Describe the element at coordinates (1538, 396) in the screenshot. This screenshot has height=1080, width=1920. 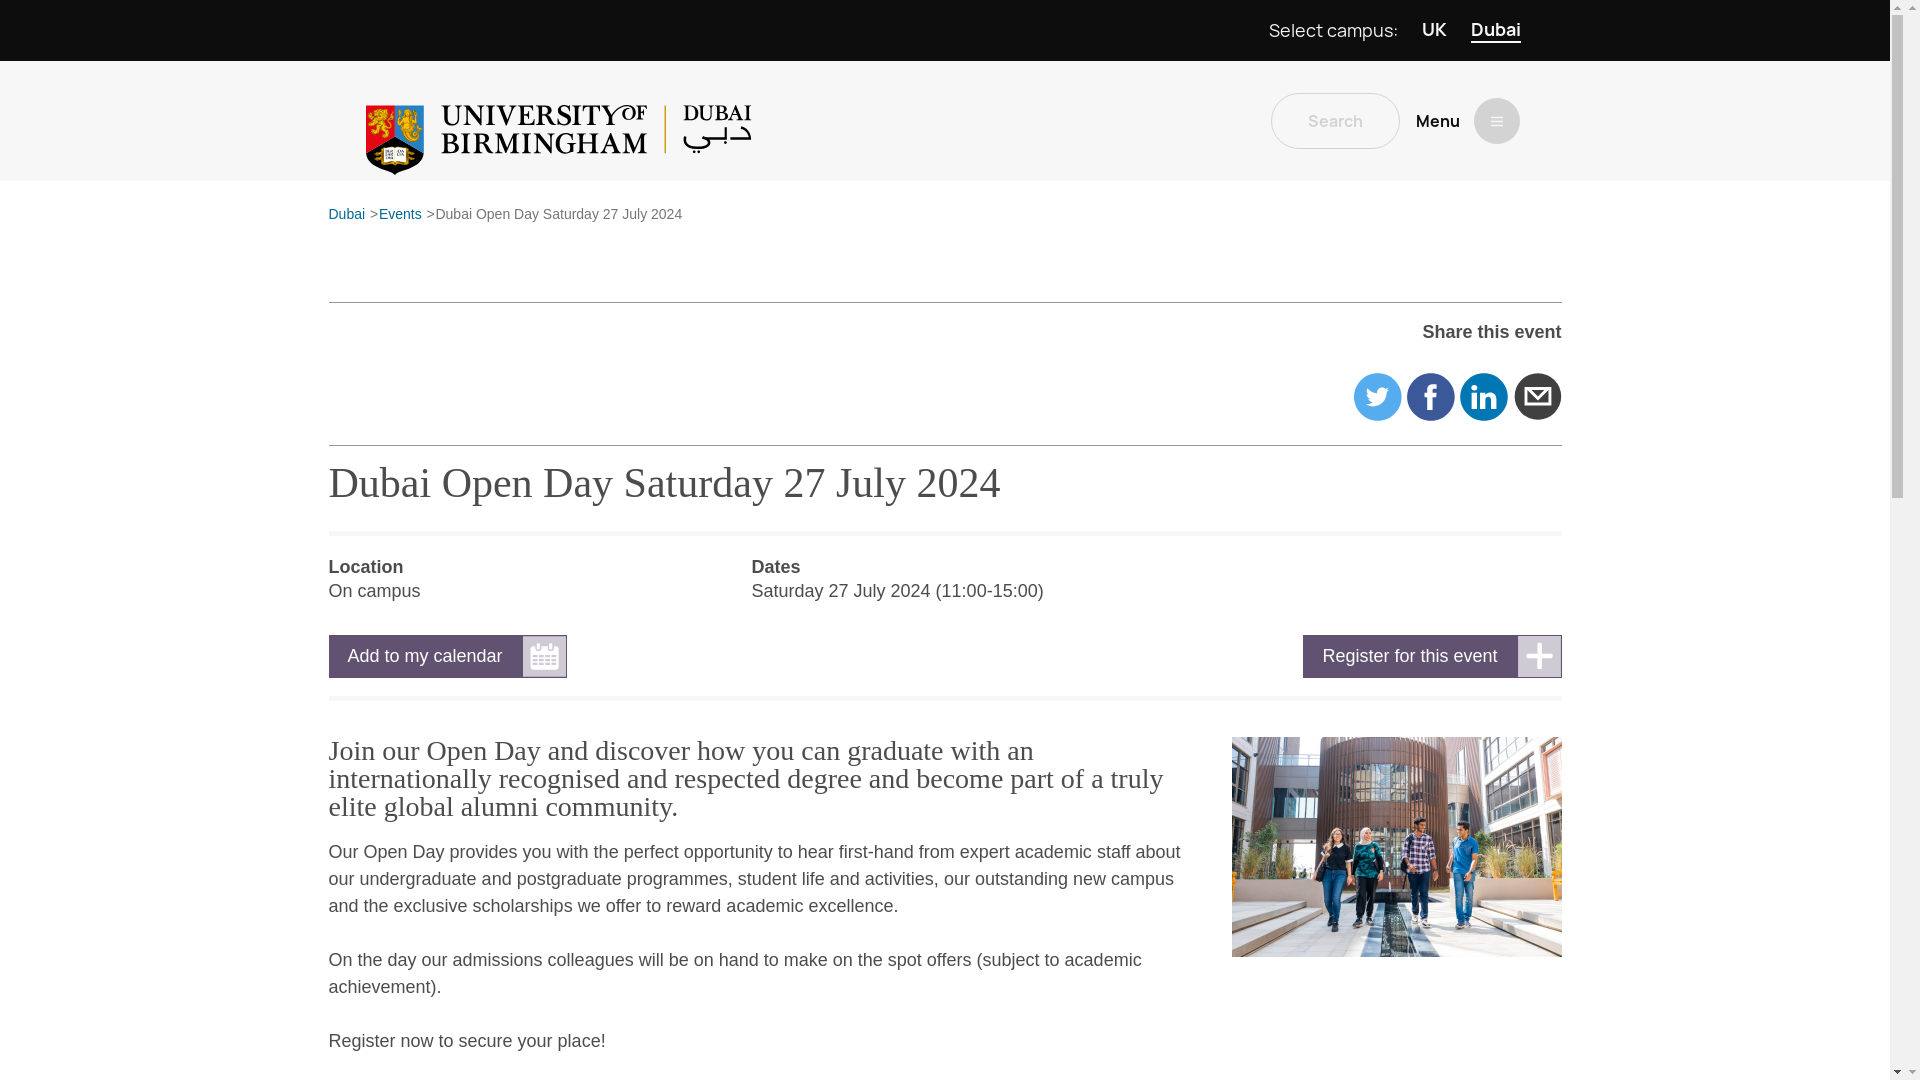
I see `Share on email` at that location.